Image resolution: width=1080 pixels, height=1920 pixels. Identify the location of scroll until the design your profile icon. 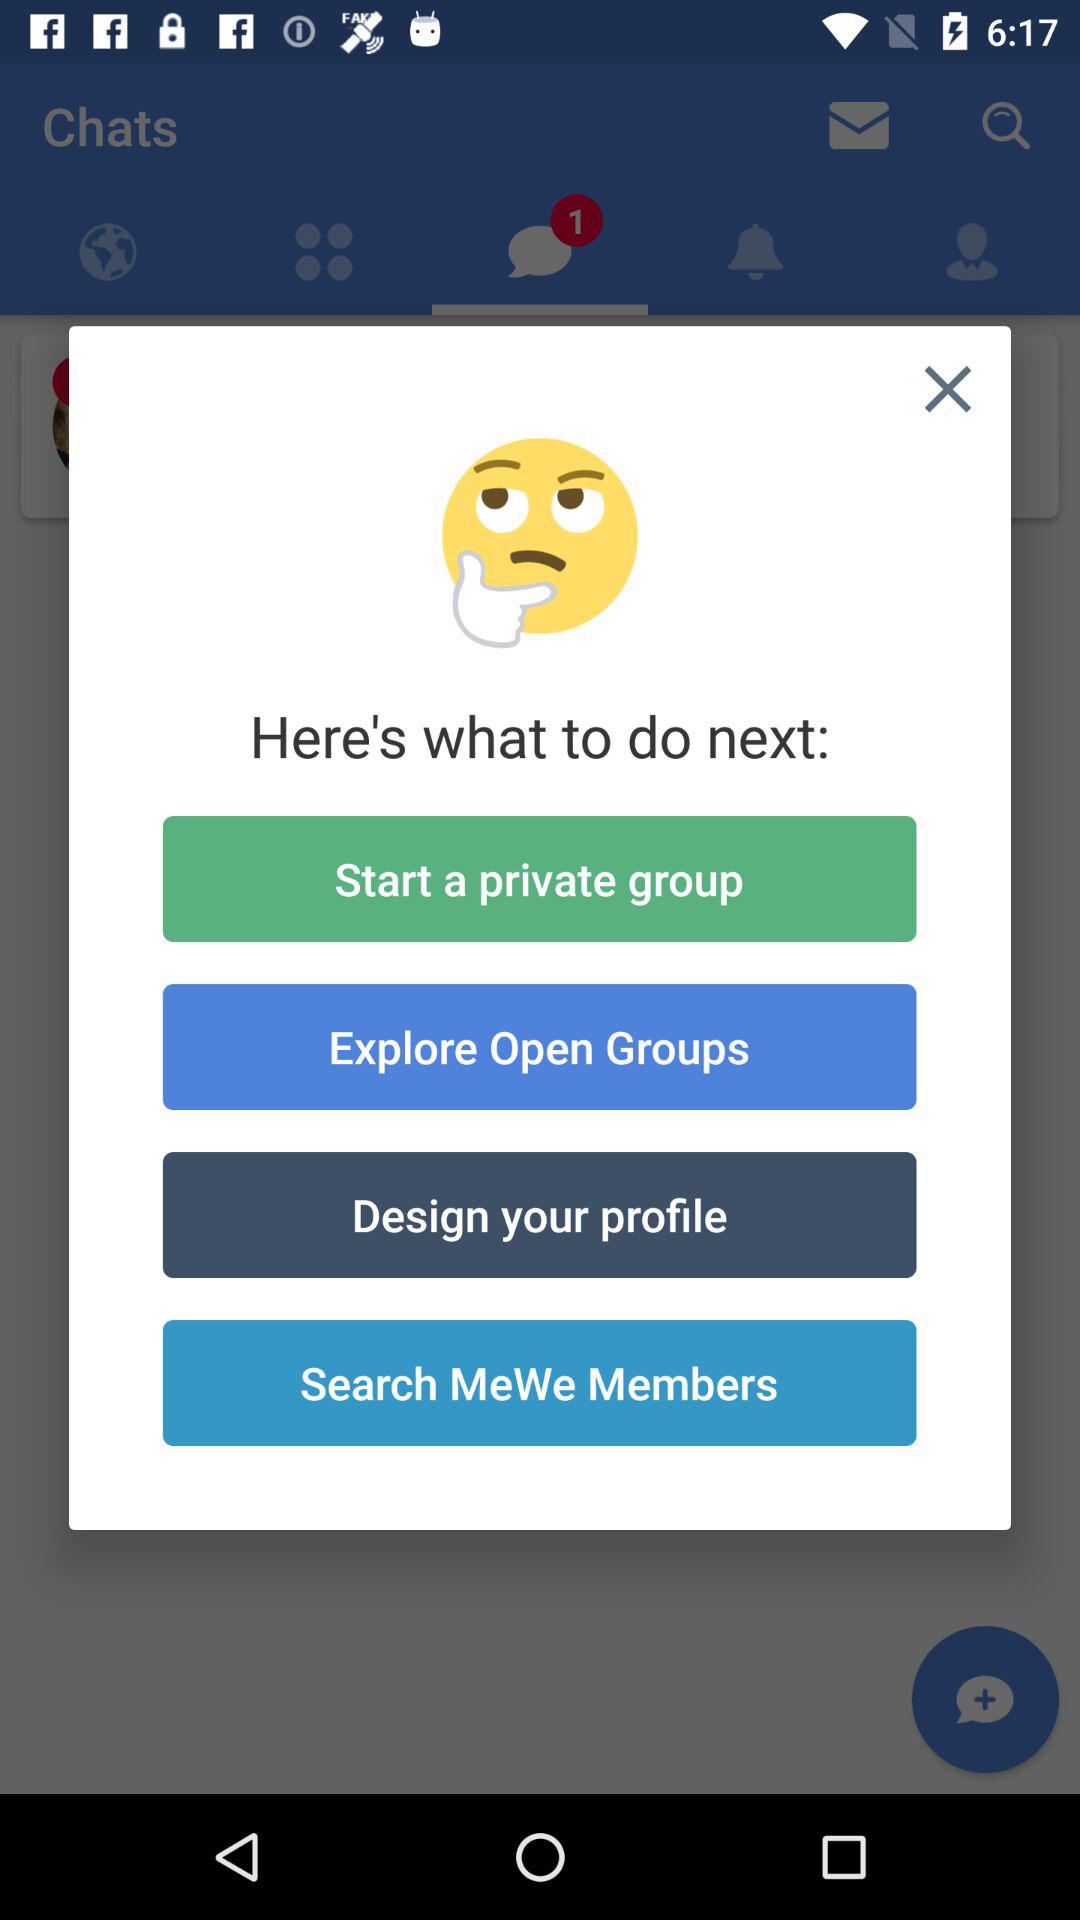
(539, 1214).